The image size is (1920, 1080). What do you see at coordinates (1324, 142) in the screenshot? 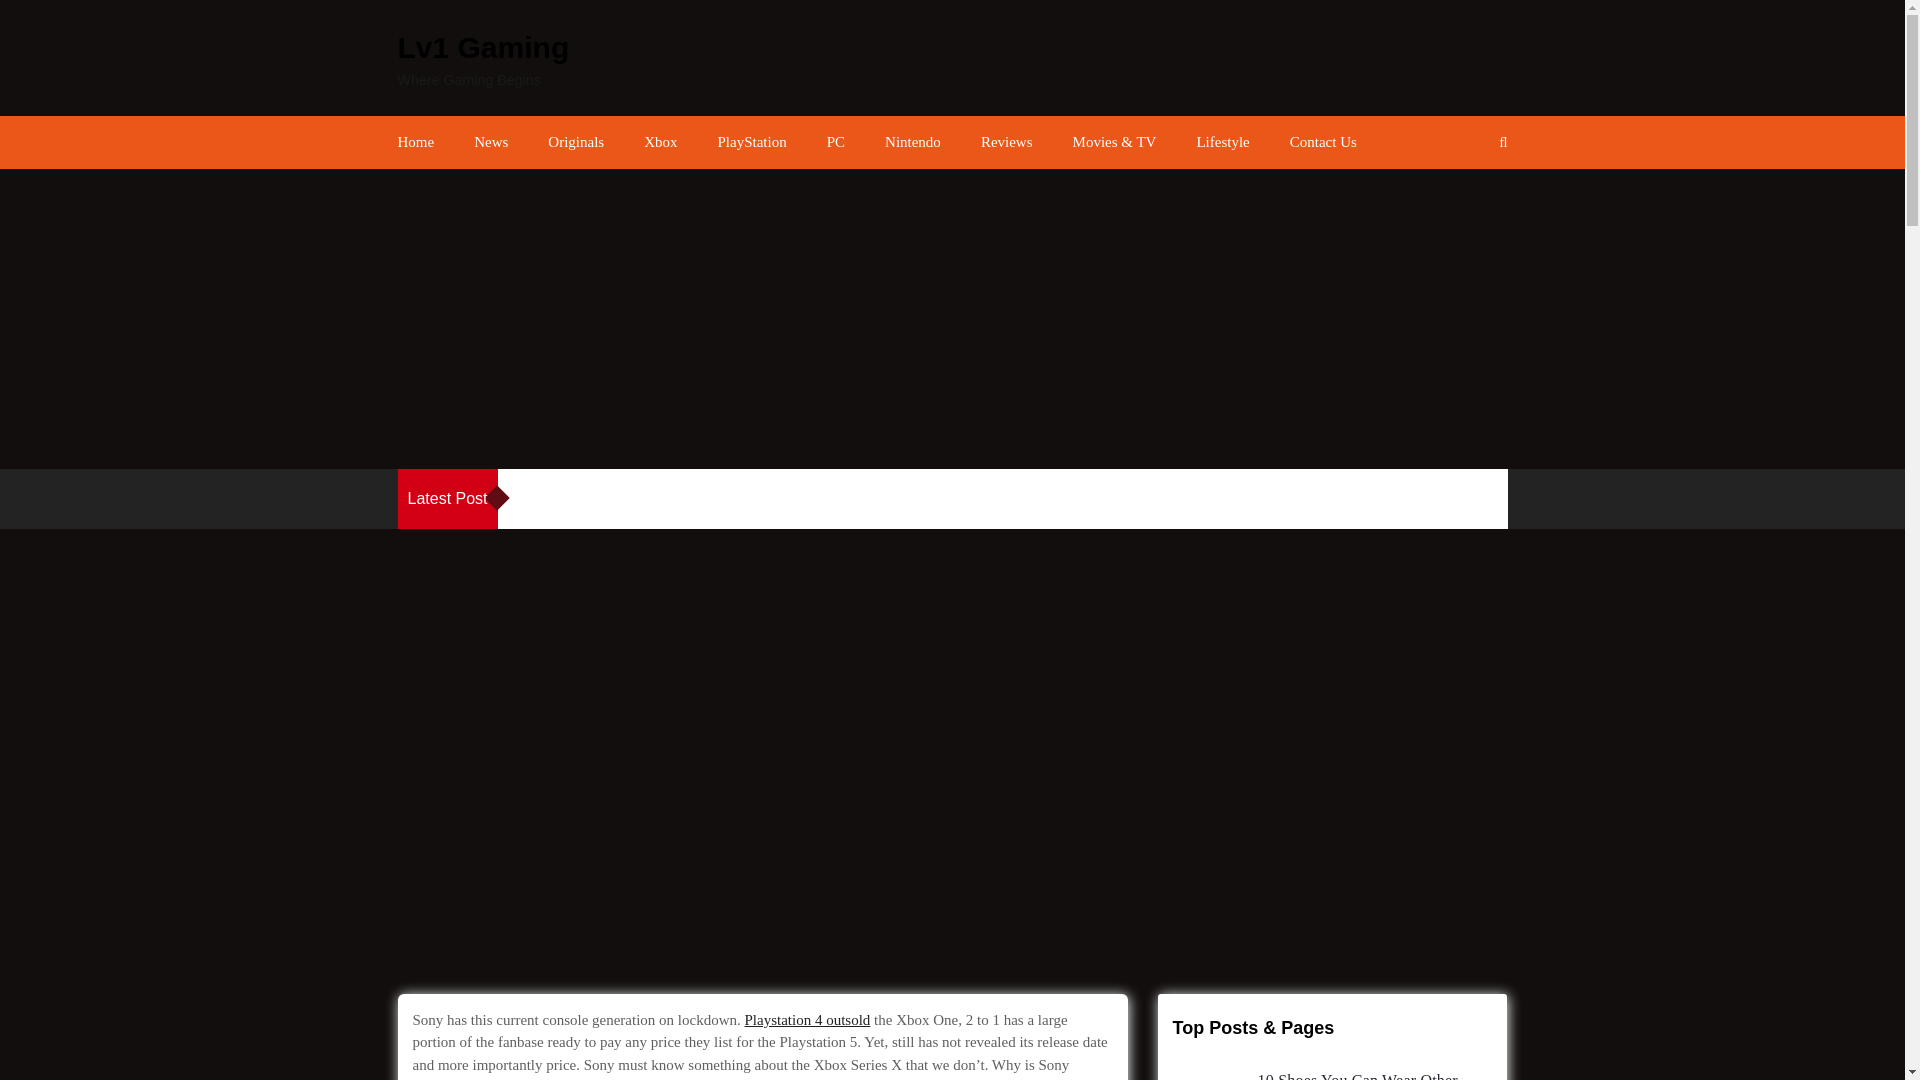
I see `Contact Us` at bounding box center [1324, 142].